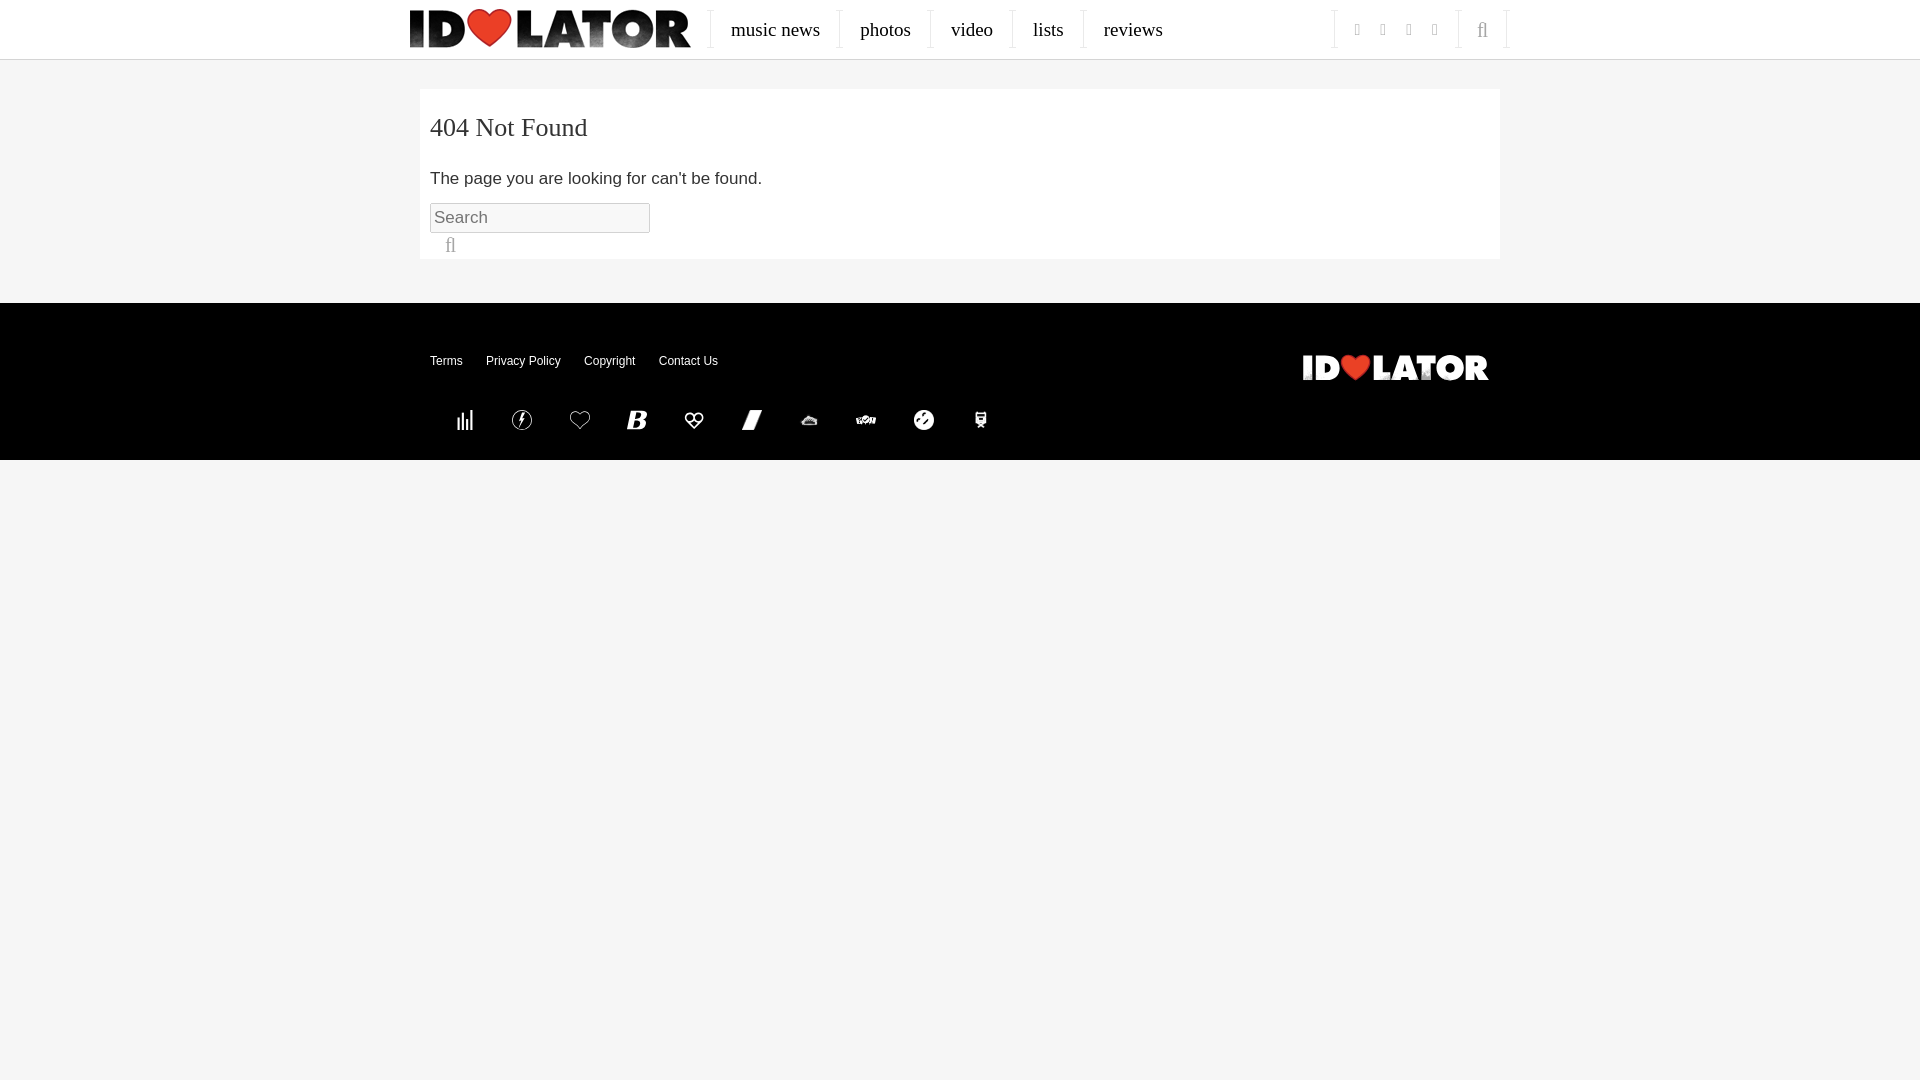 The height and width of the screenshot is (1080, 1920). What do you see at coordinates (981, 419) in the screenshot?
I see `Explored Hollywood` at bounding box center [981, 419].